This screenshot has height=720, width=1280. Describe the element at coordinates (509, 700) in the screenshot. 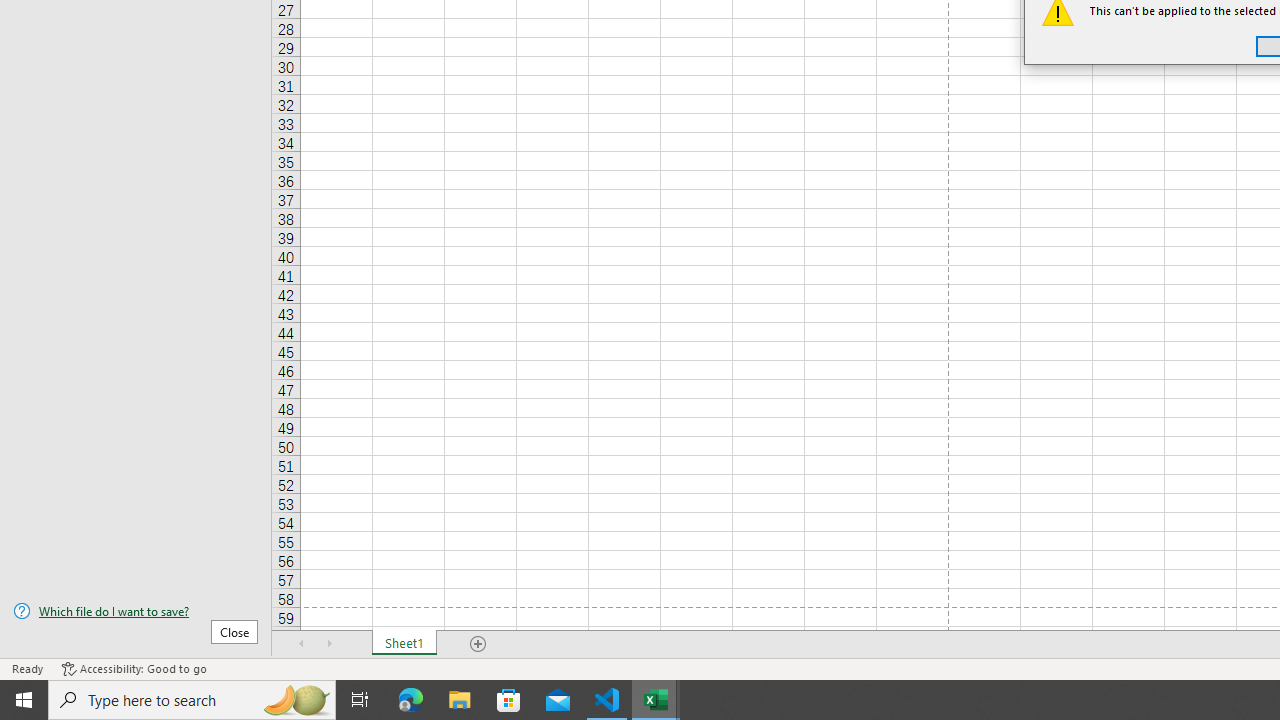

I see `Microsoft Store` at that location.